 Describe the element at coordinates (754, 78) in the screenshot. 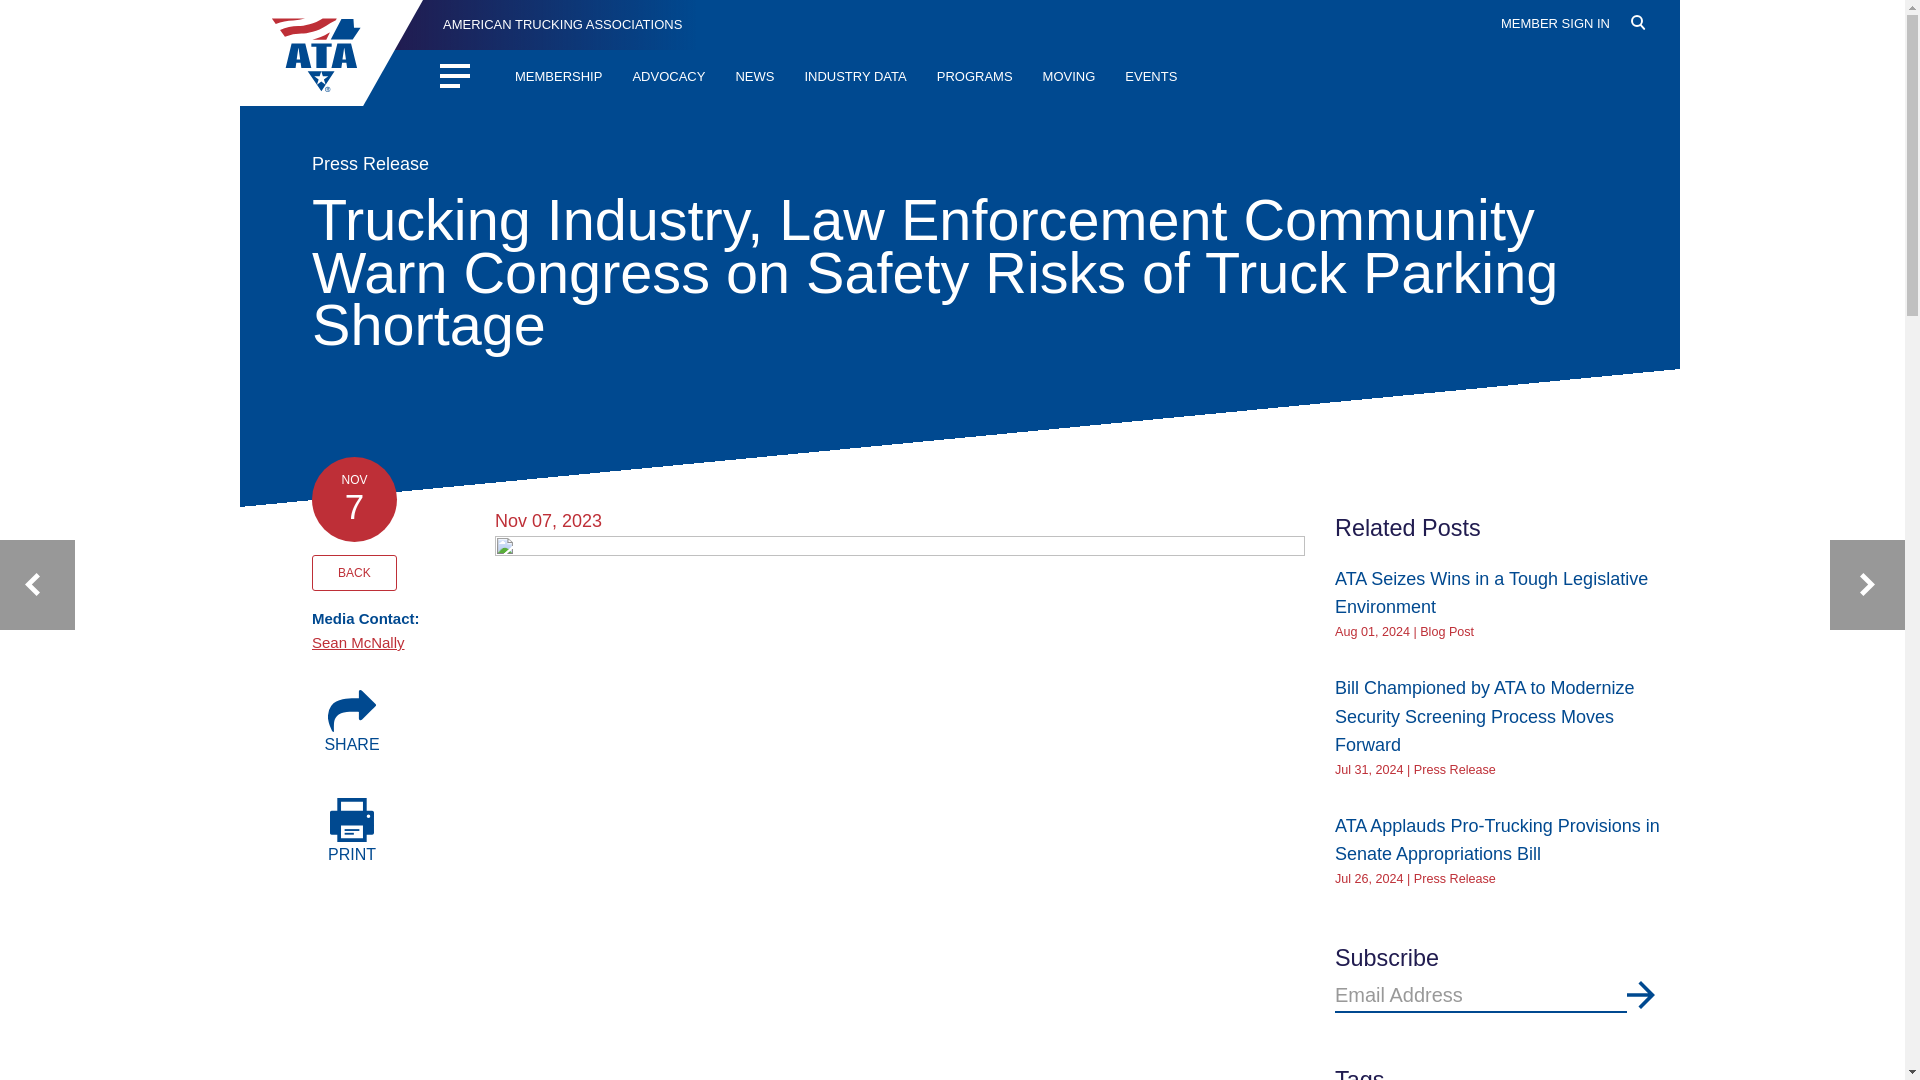

I see `NEWS` at that location.